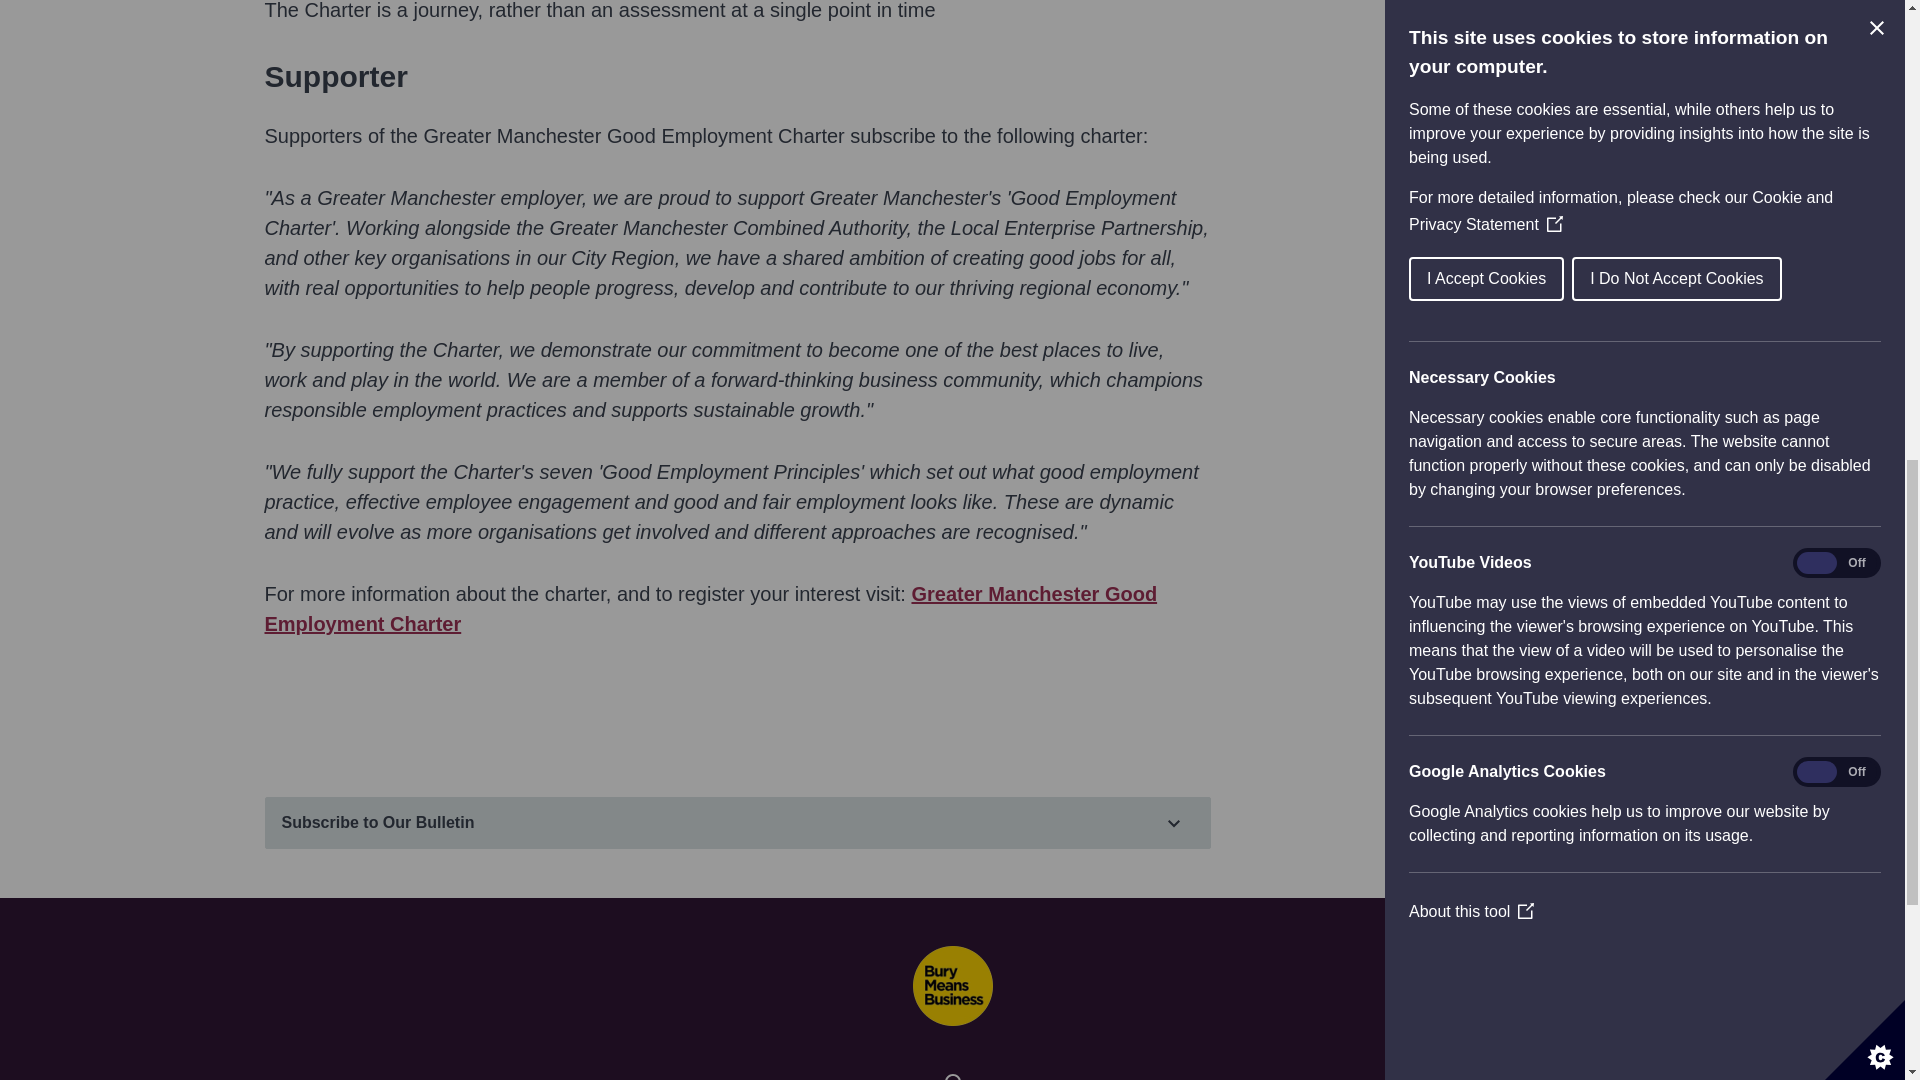  What do you see at coordinates (710, 609) in the screenshot?
I see `External web site ` at bounding box center [710, 609].